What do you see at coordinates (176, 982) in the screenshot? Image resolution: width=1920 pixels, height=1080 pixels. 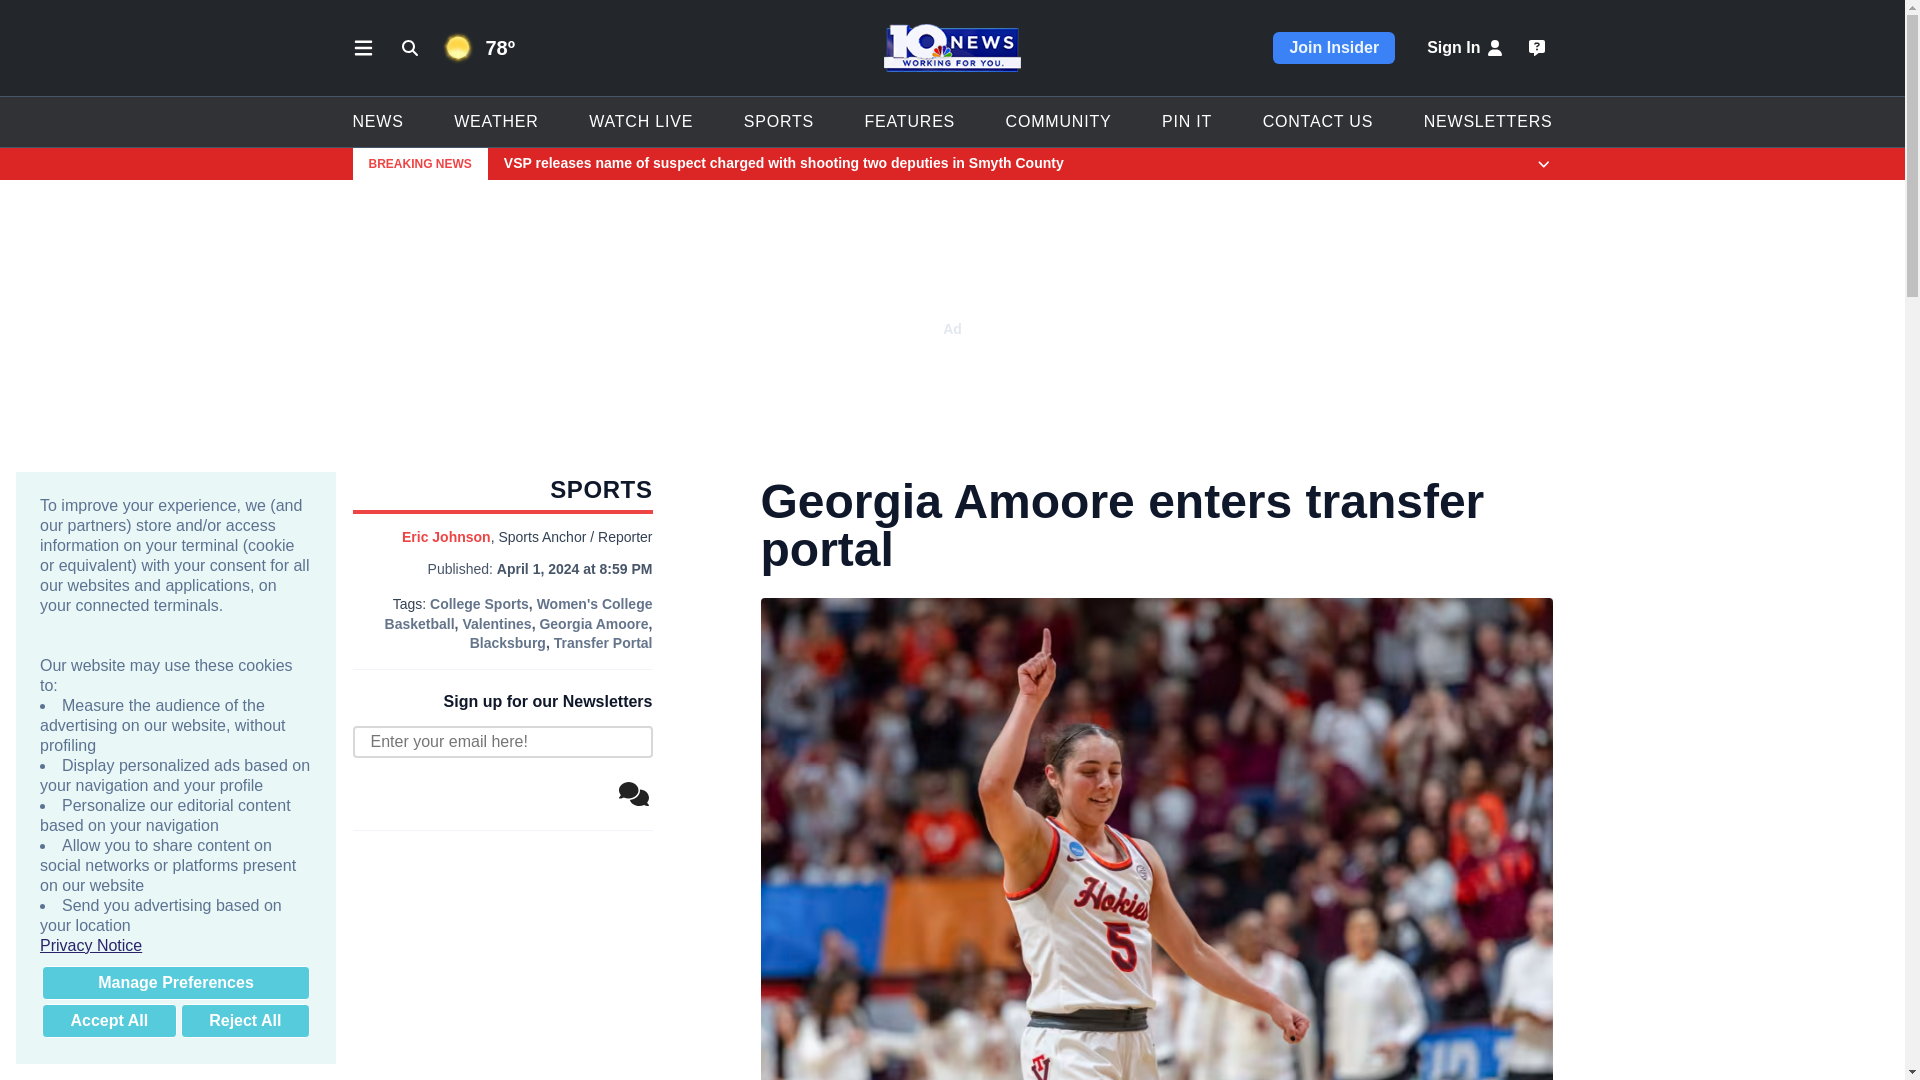 I see `Manage Preferences` at bounding box center [176, 982].